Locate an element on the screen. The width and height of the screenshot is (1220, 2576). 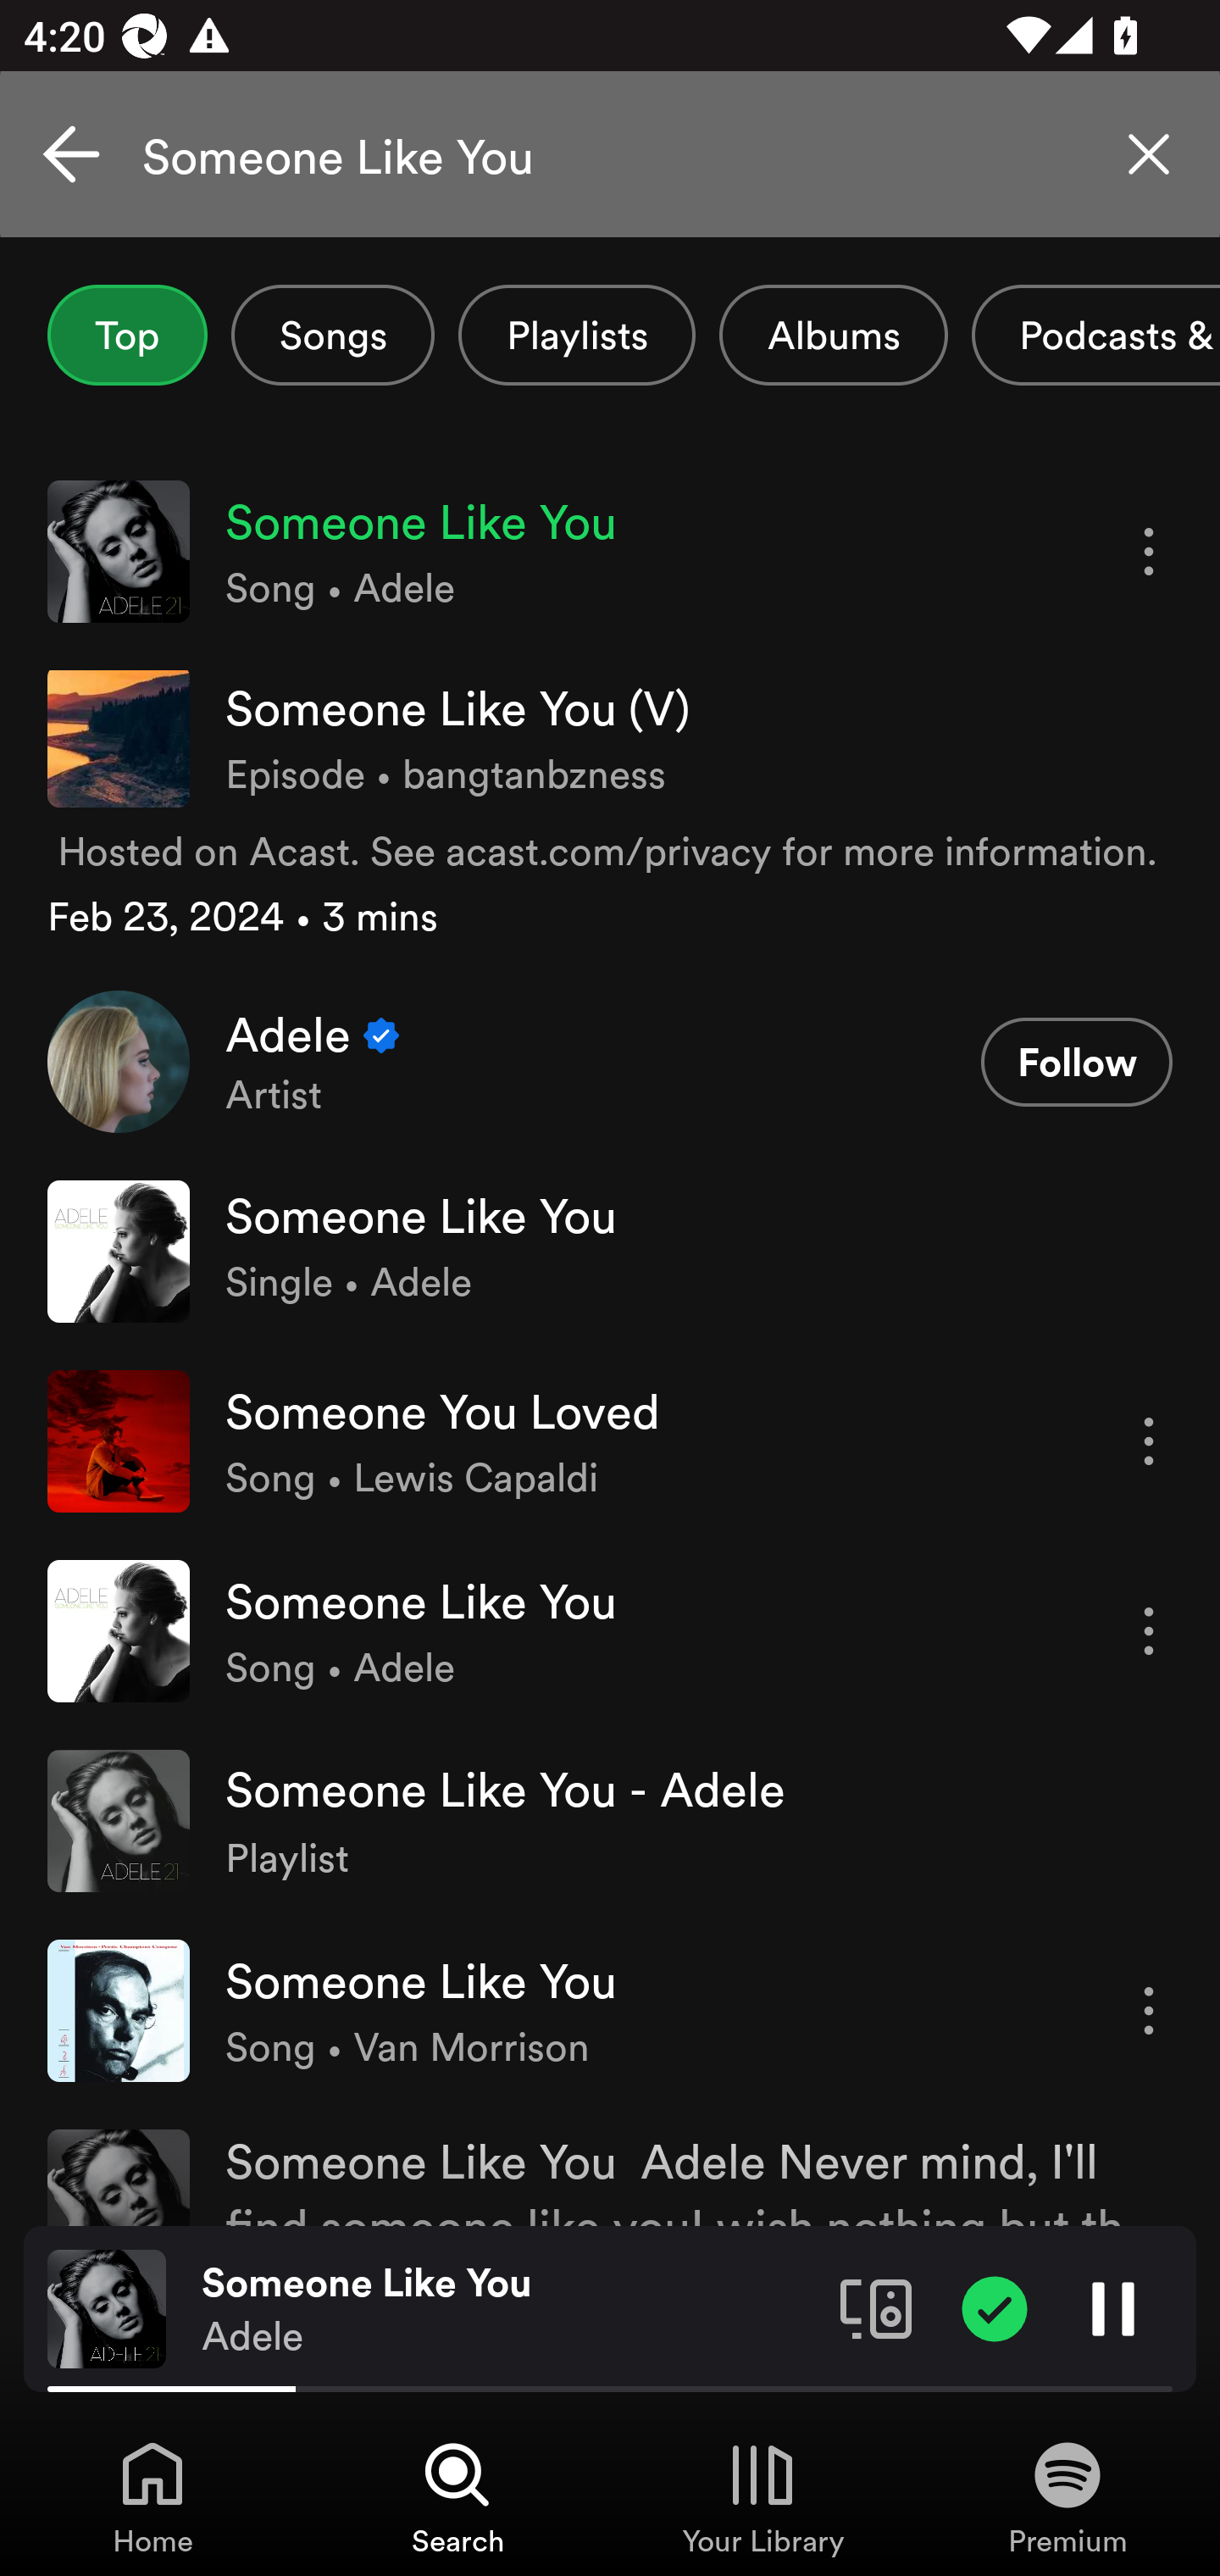
Home, Tab 1 of 4 Home Home is located at coordinates (152, 2496).